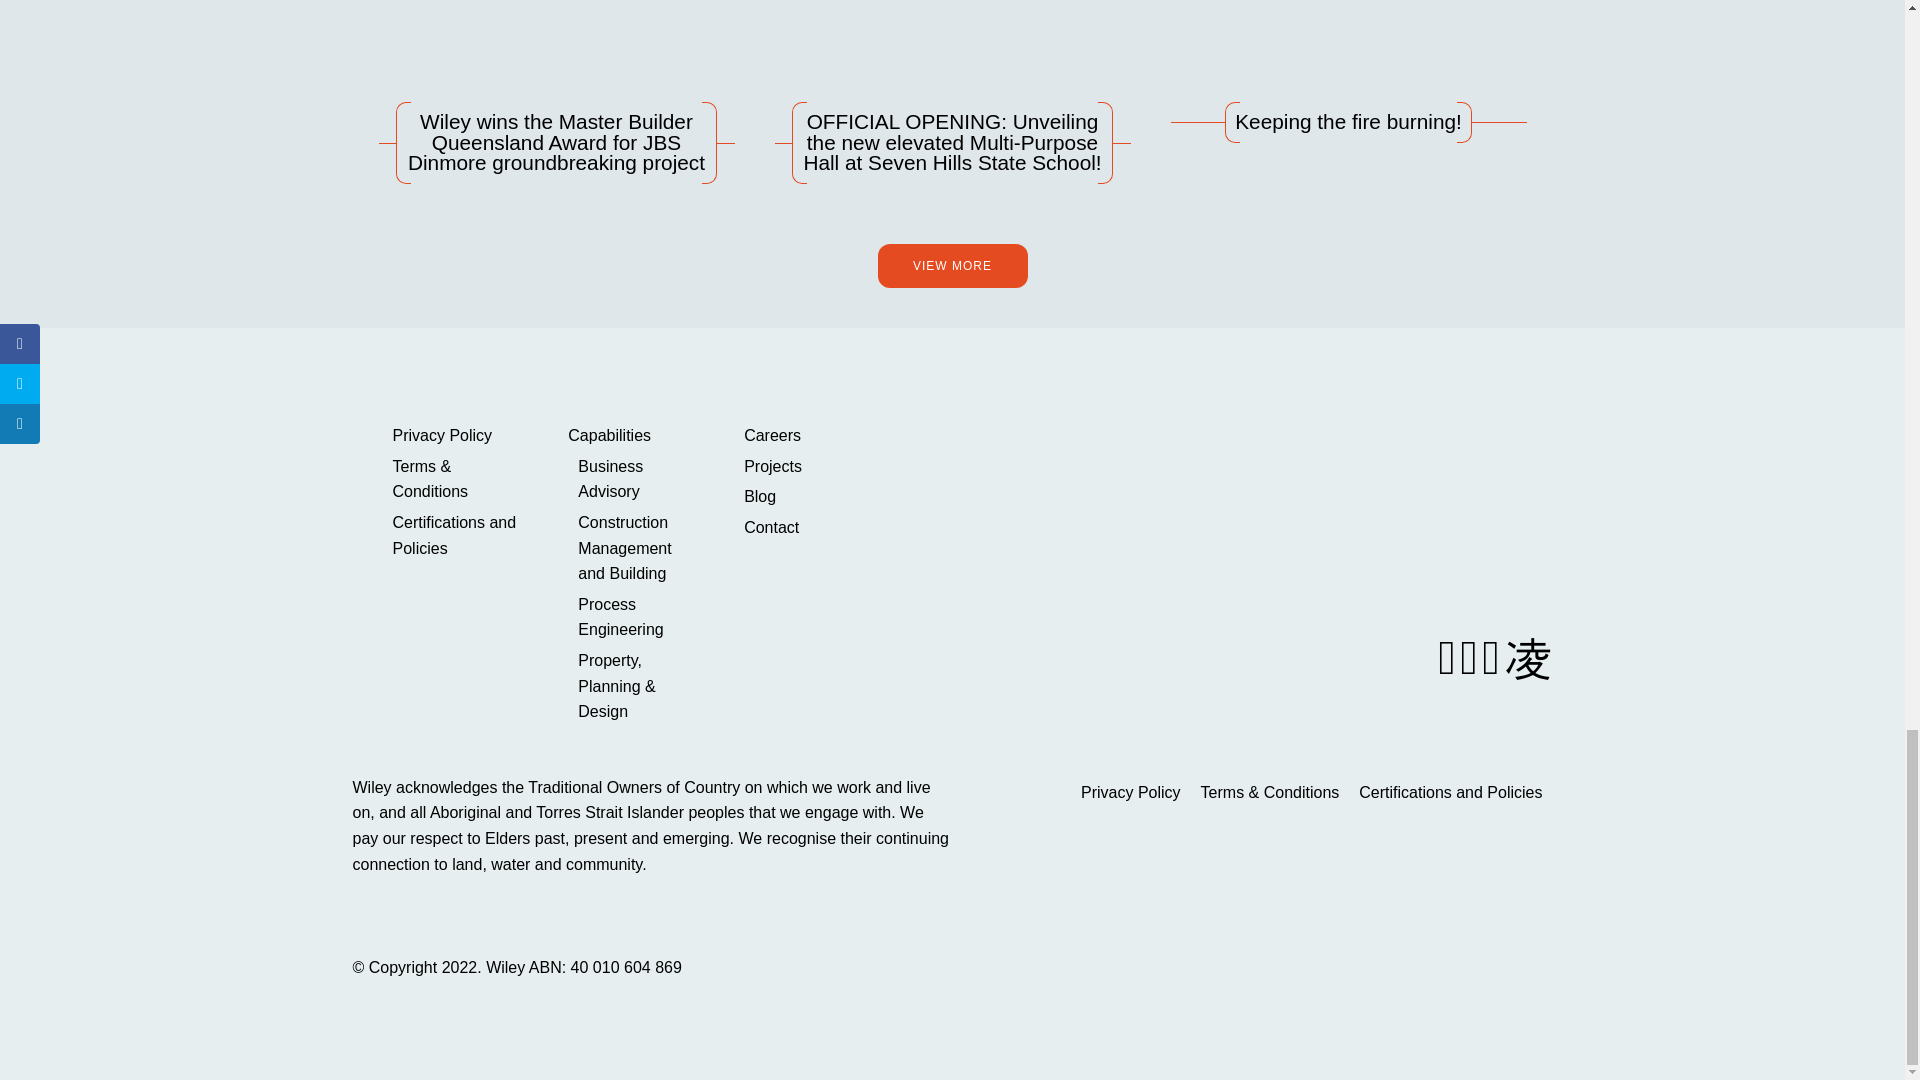 The width and height of the screenshot is (1920, 1080). I want to click on Privacy Policy, so click(454, 436).